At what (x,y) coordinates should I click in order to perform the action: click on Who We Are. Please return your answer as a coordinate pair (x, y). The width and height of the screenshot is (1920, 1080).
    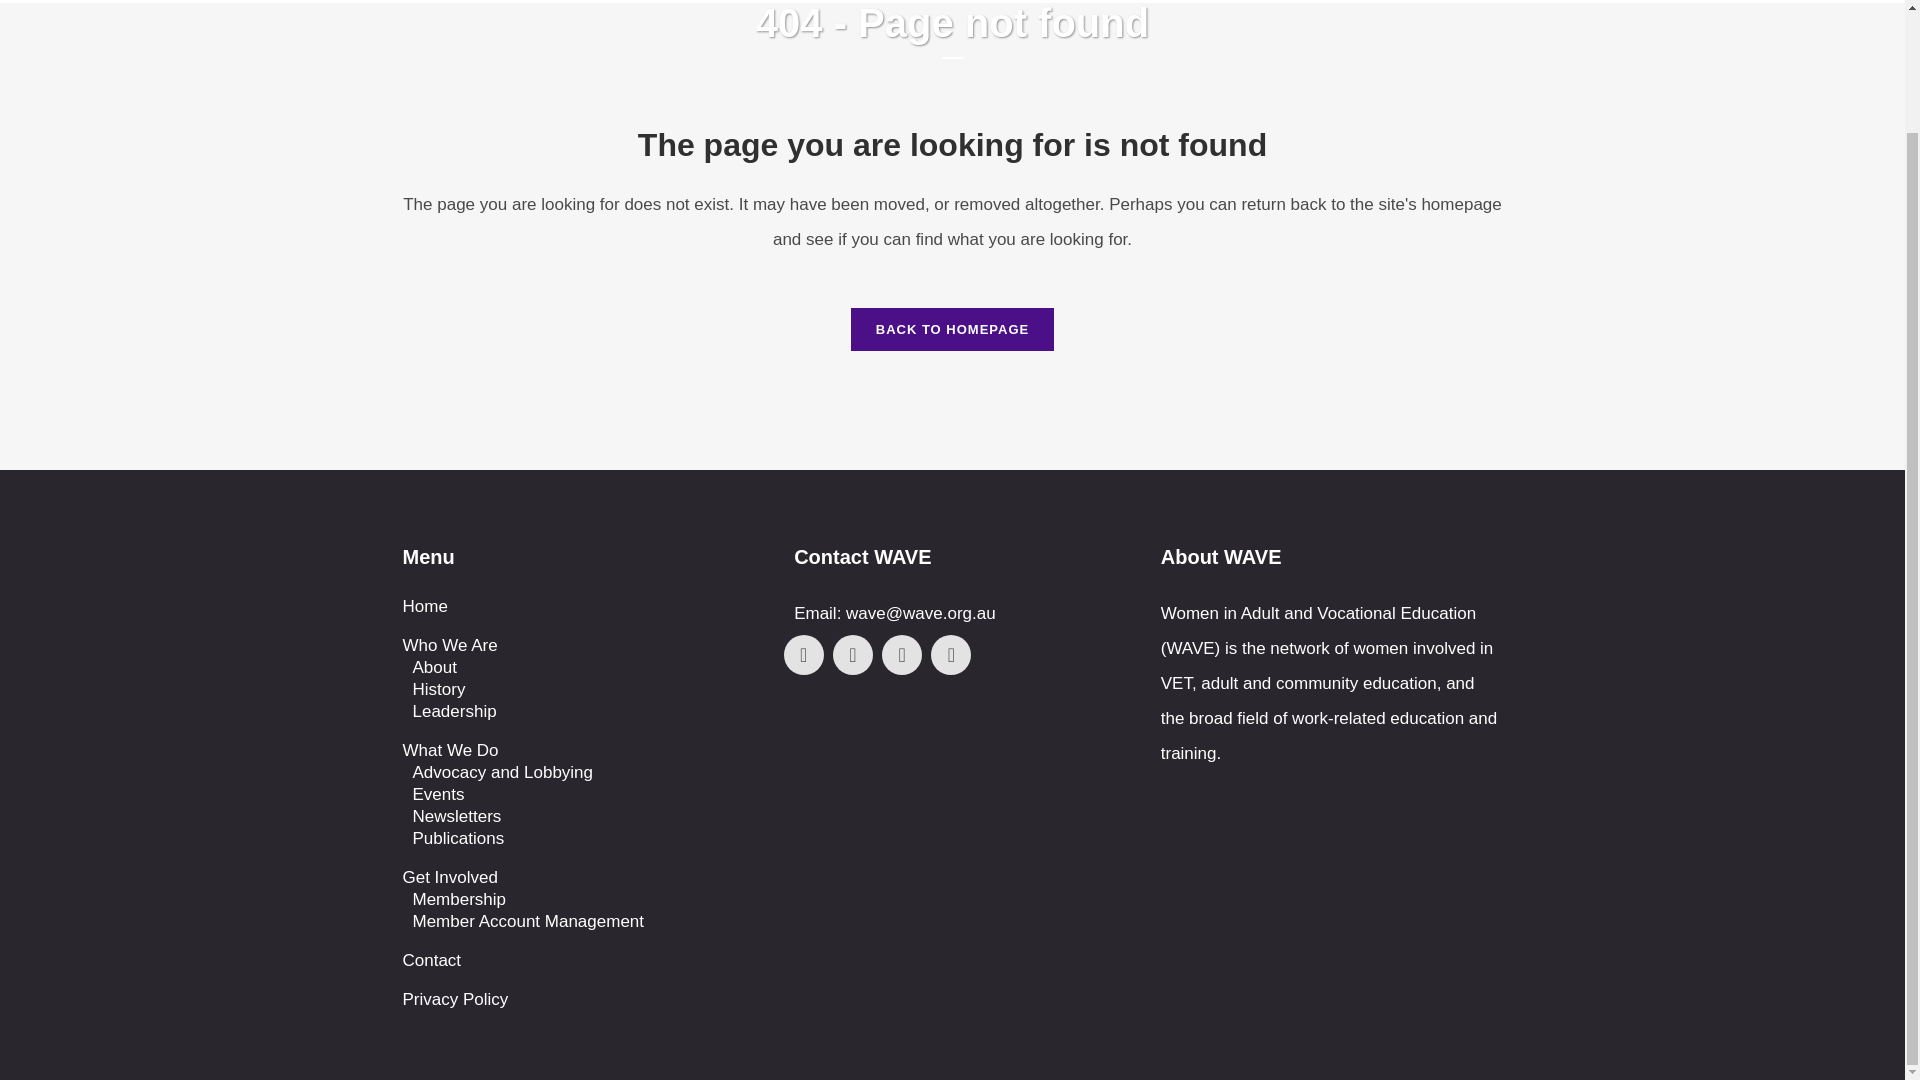
    Looking at the image, I should click on (578, 646).